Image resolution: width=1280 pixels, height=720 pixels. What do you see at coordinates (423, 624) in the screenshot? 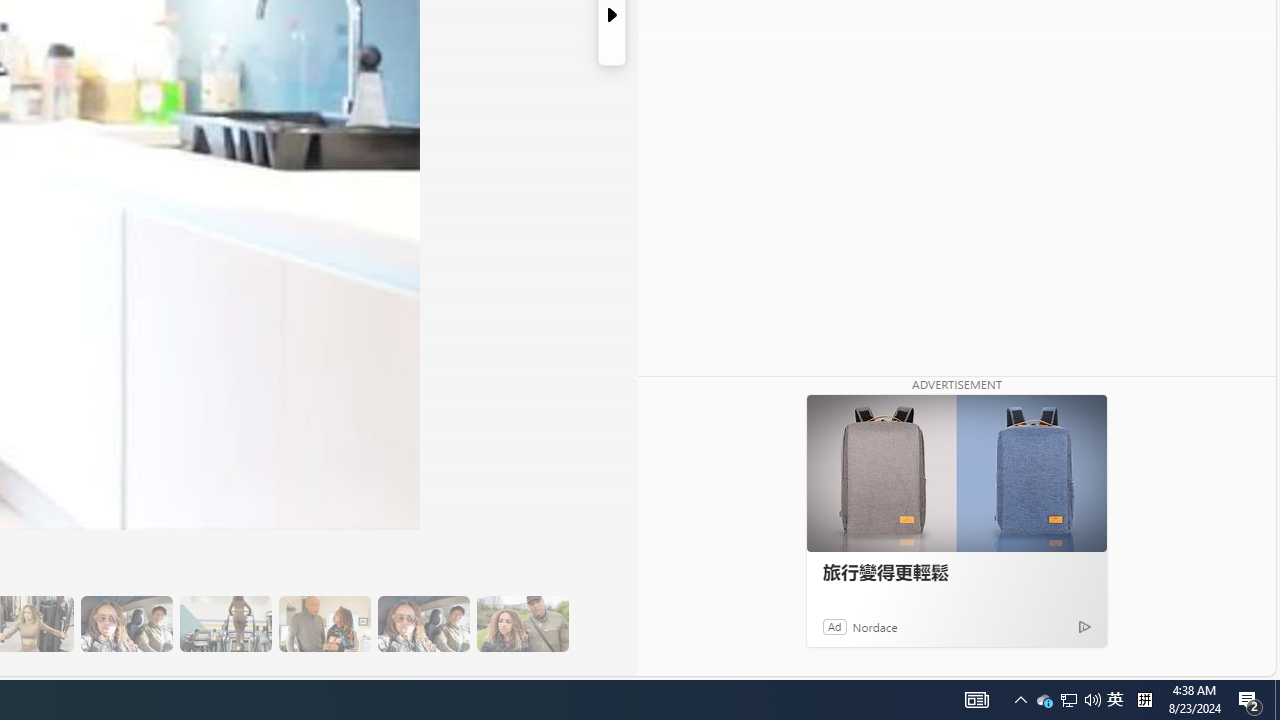
I see `19 It Also Simplifies Thiings` at bounding box center [423, 624].